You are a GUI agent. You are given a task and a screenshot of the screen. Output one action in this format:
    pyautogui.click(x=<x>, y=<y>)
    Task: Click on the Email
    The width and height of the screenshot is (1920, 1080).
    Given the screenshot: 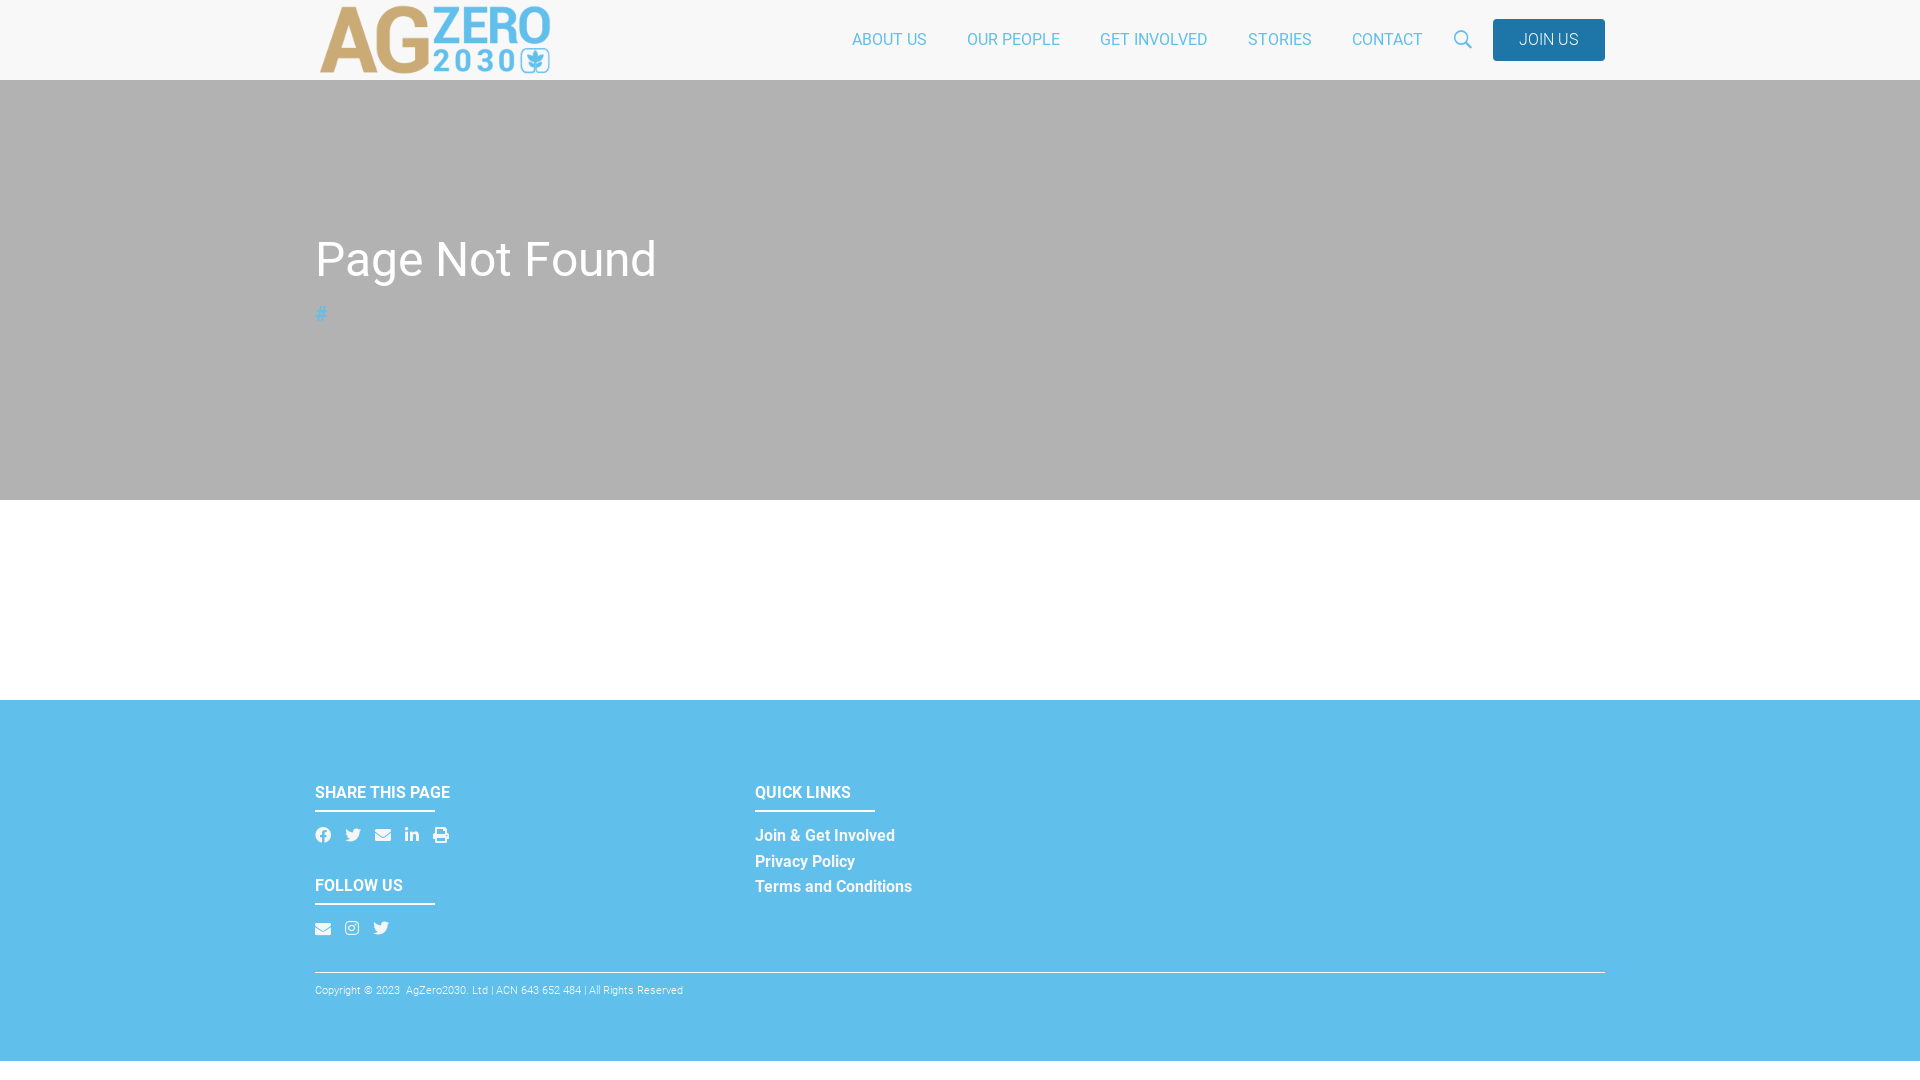 What is the action you would take?
    pyautogui.click(x=323, y=928)
    